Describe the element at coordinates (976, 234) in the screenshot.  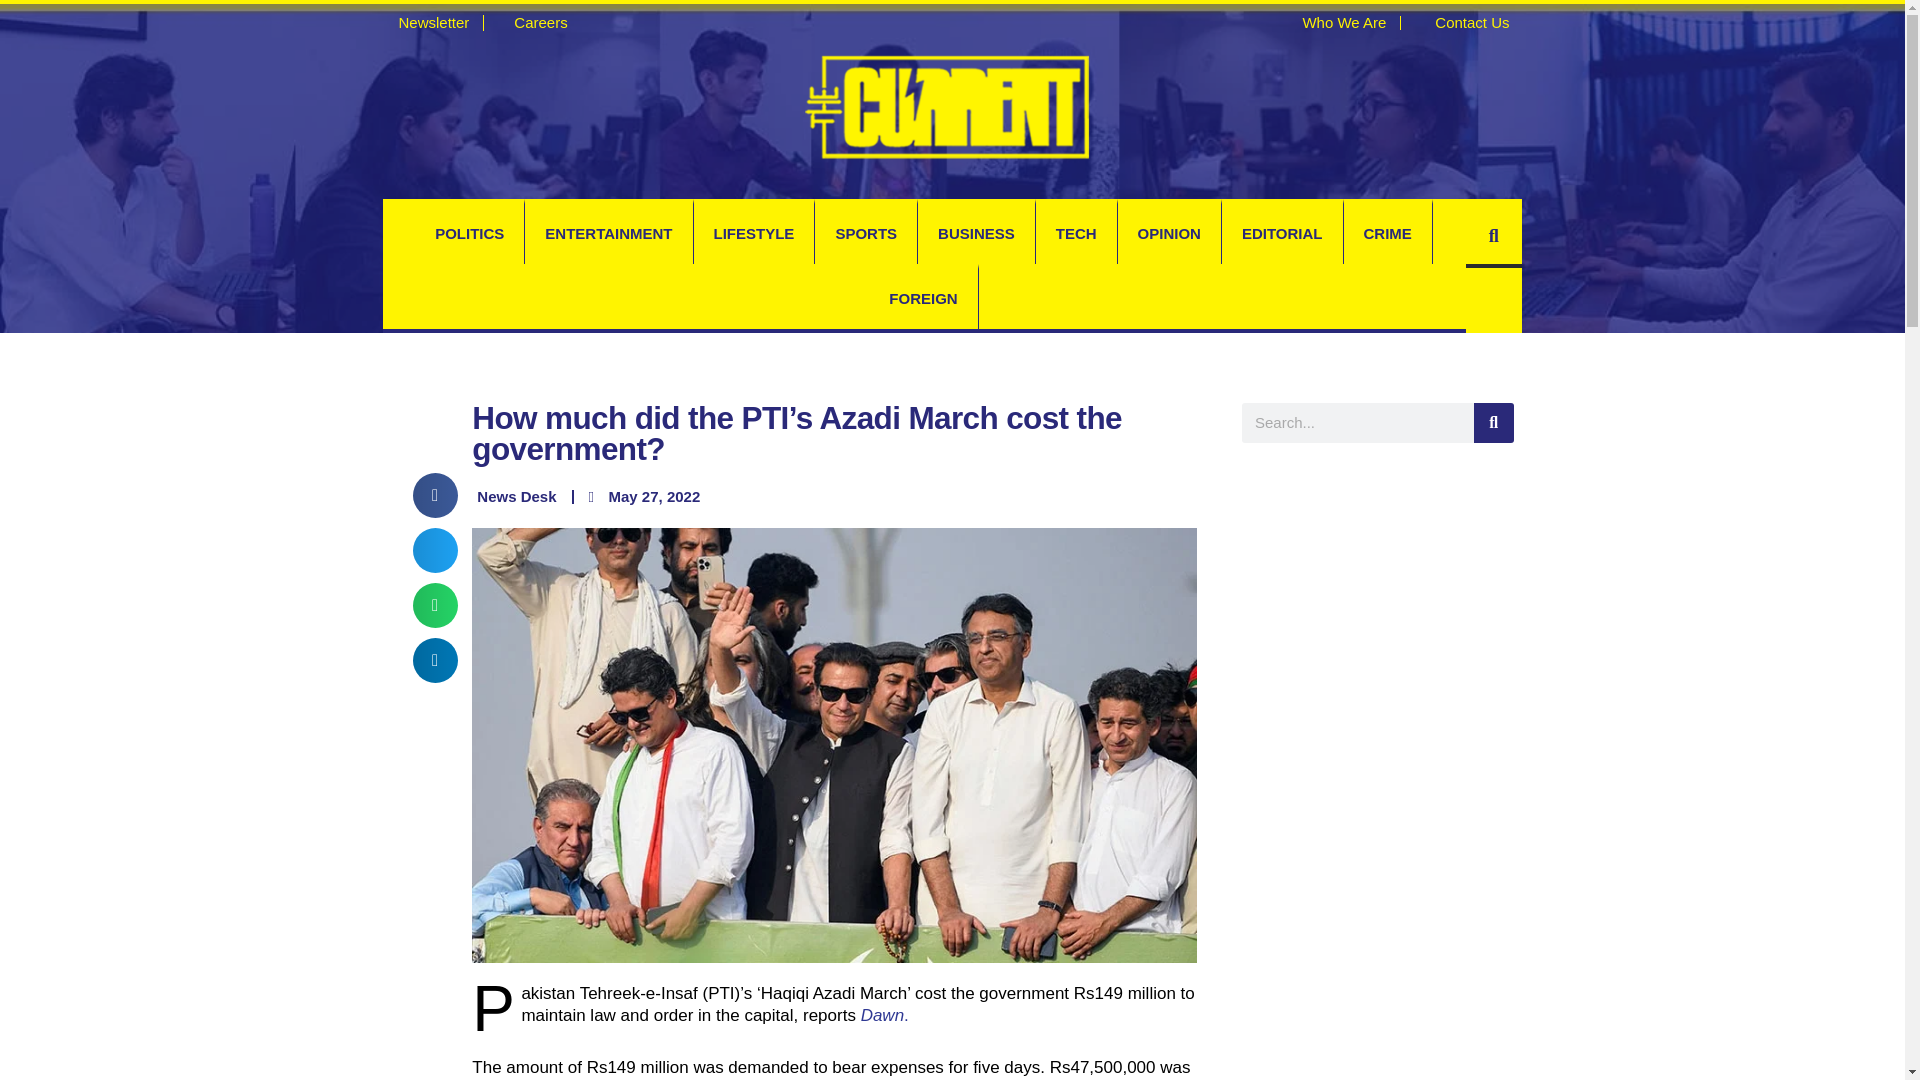
I see `BUSINESS` at that location.